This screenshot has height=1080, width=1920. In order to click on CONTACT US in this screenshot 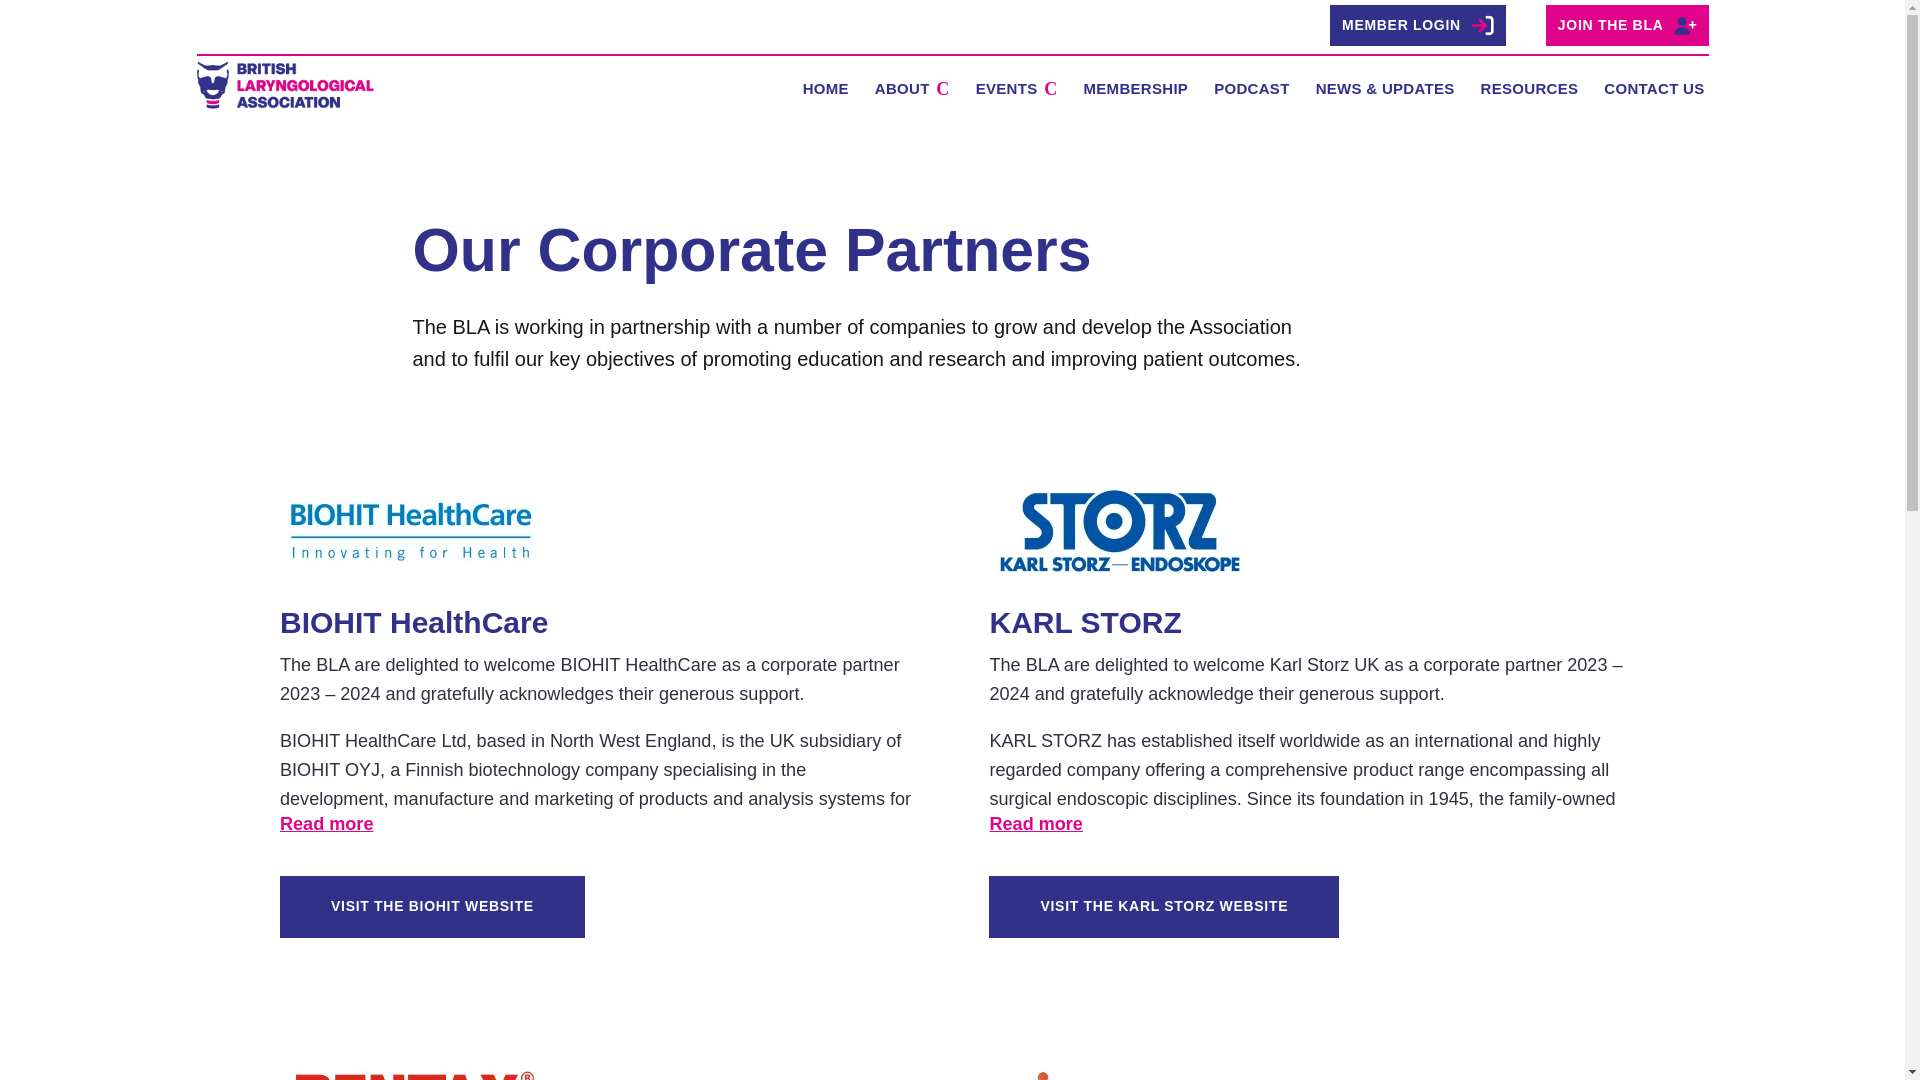, I will do `click(1654, 92)`.